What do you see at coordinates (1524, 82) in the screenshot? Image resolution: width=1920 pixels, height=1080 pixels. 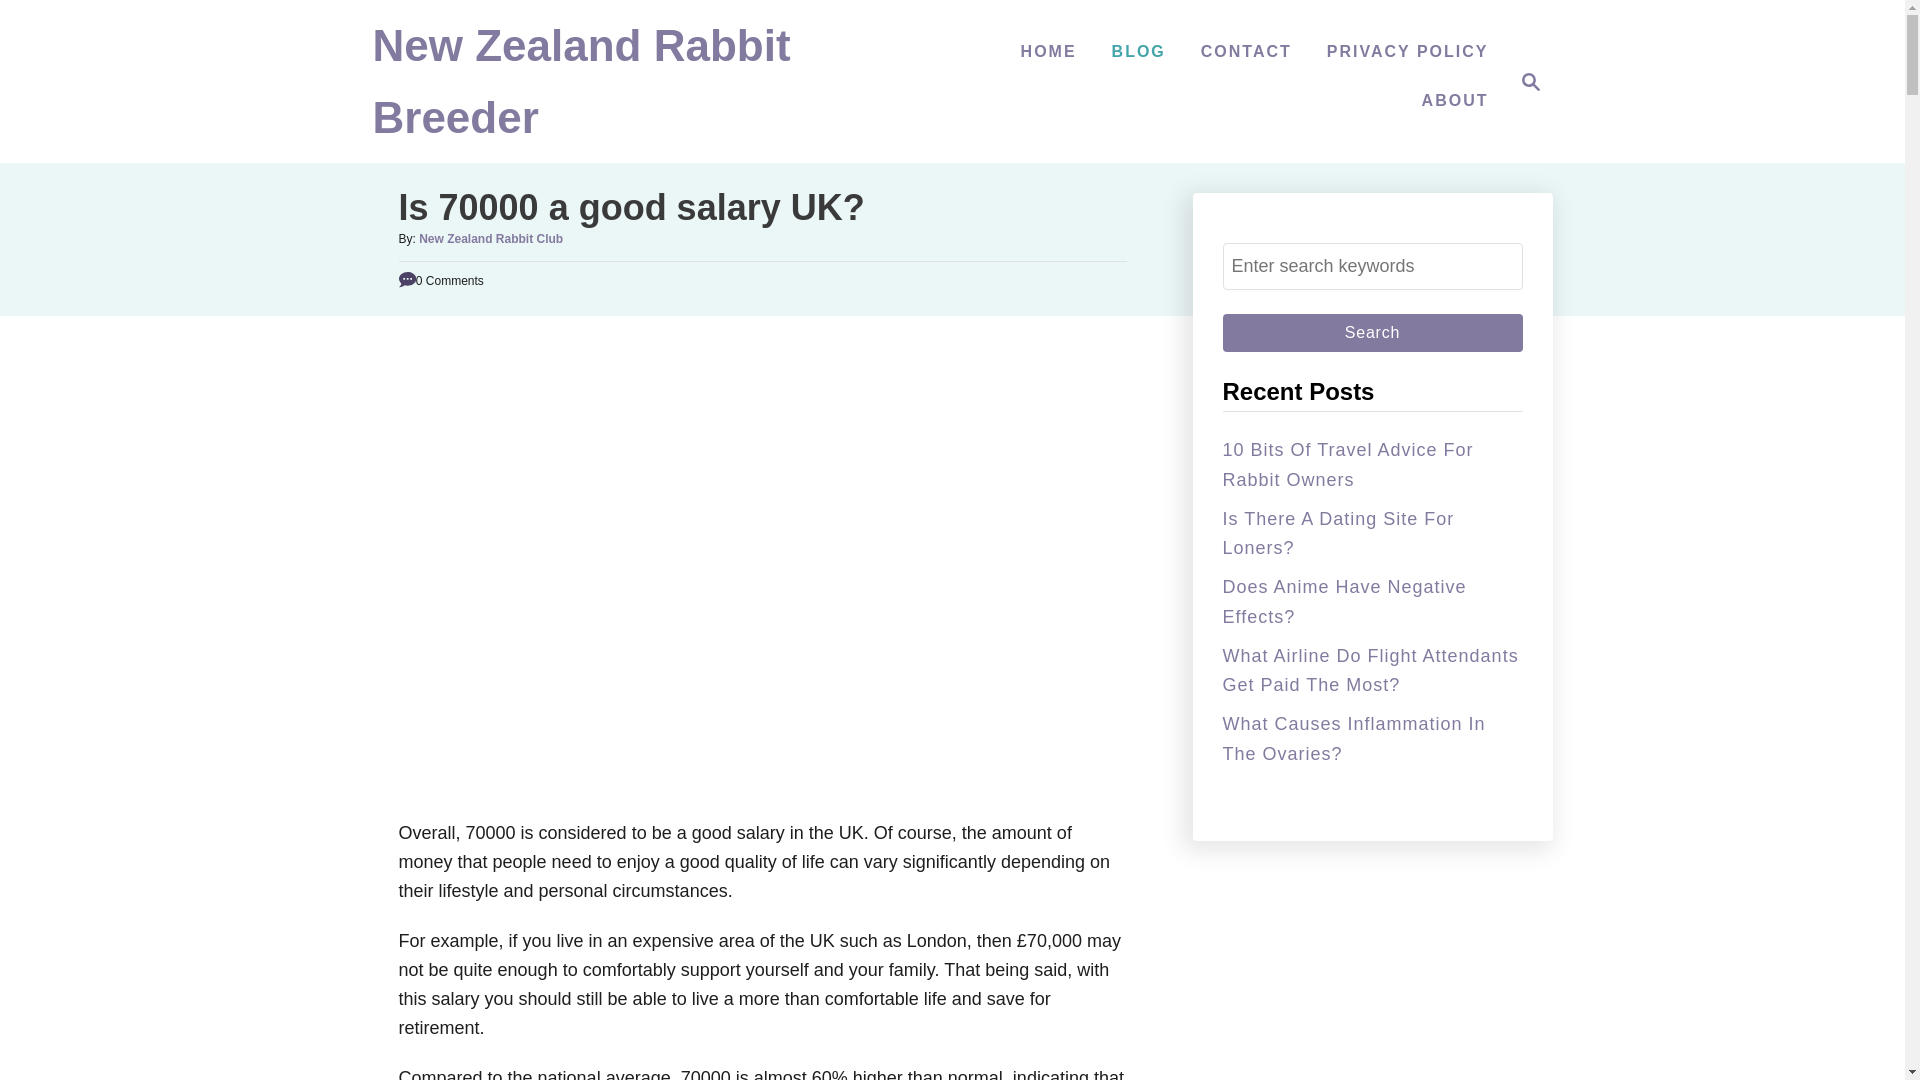 I see `Search` at bounding box center [1524, 82].